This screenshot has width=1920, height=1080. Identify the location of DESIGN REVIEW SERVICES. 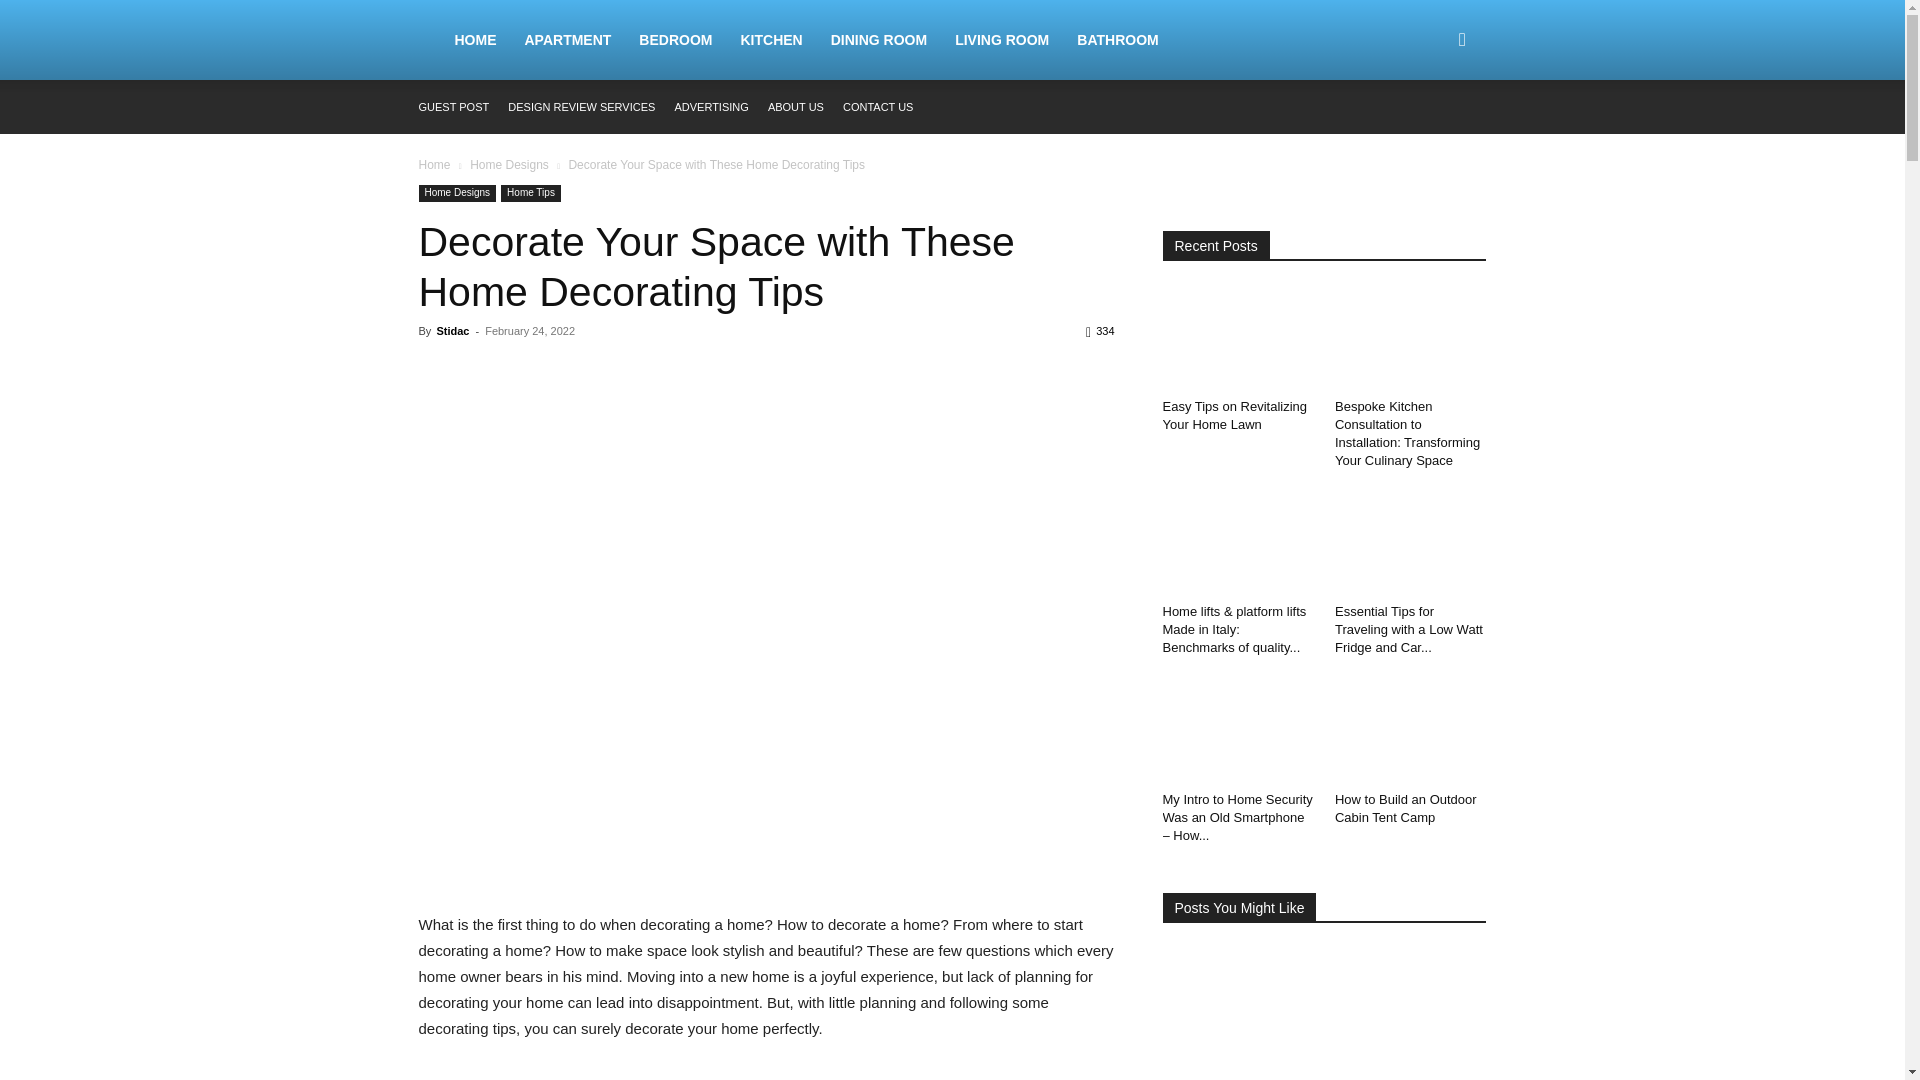
(581, 107).